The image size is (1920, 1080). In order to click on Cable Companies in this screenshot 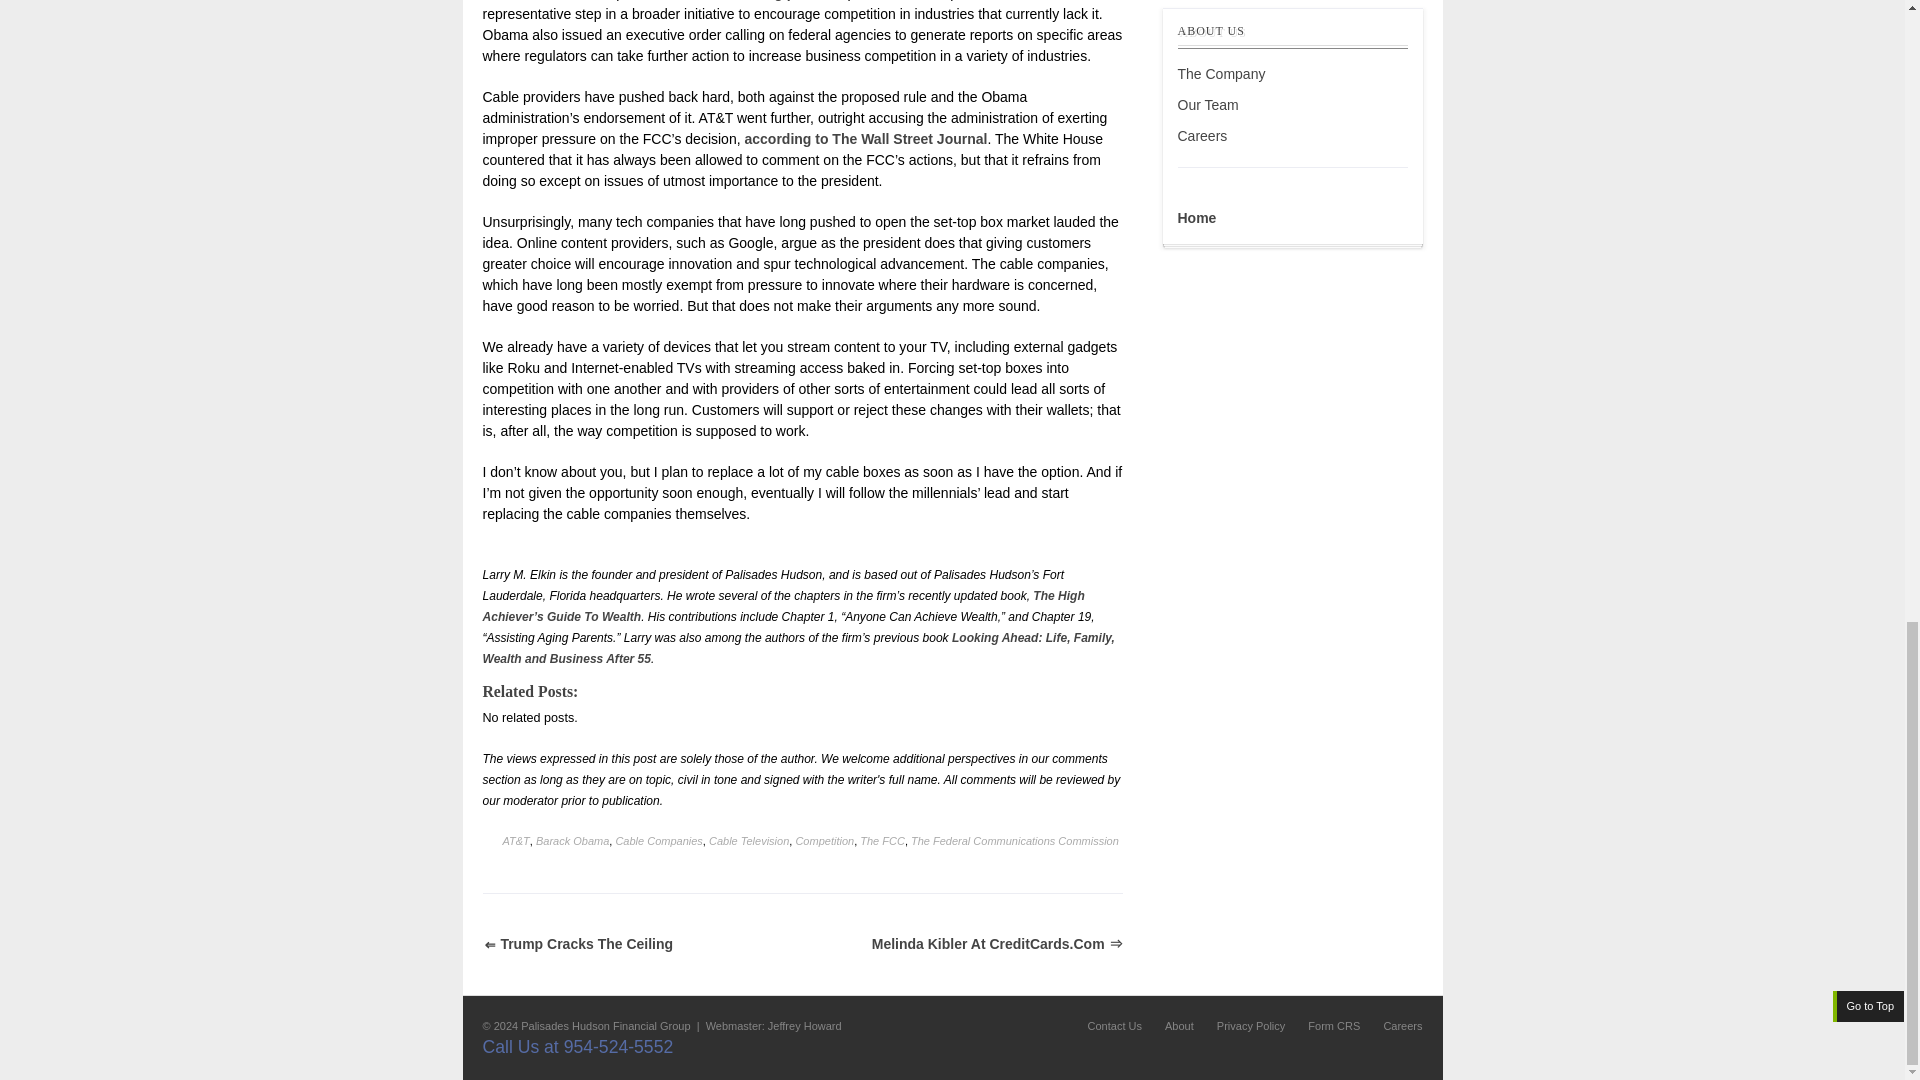, I will do `click(658, 840)`.